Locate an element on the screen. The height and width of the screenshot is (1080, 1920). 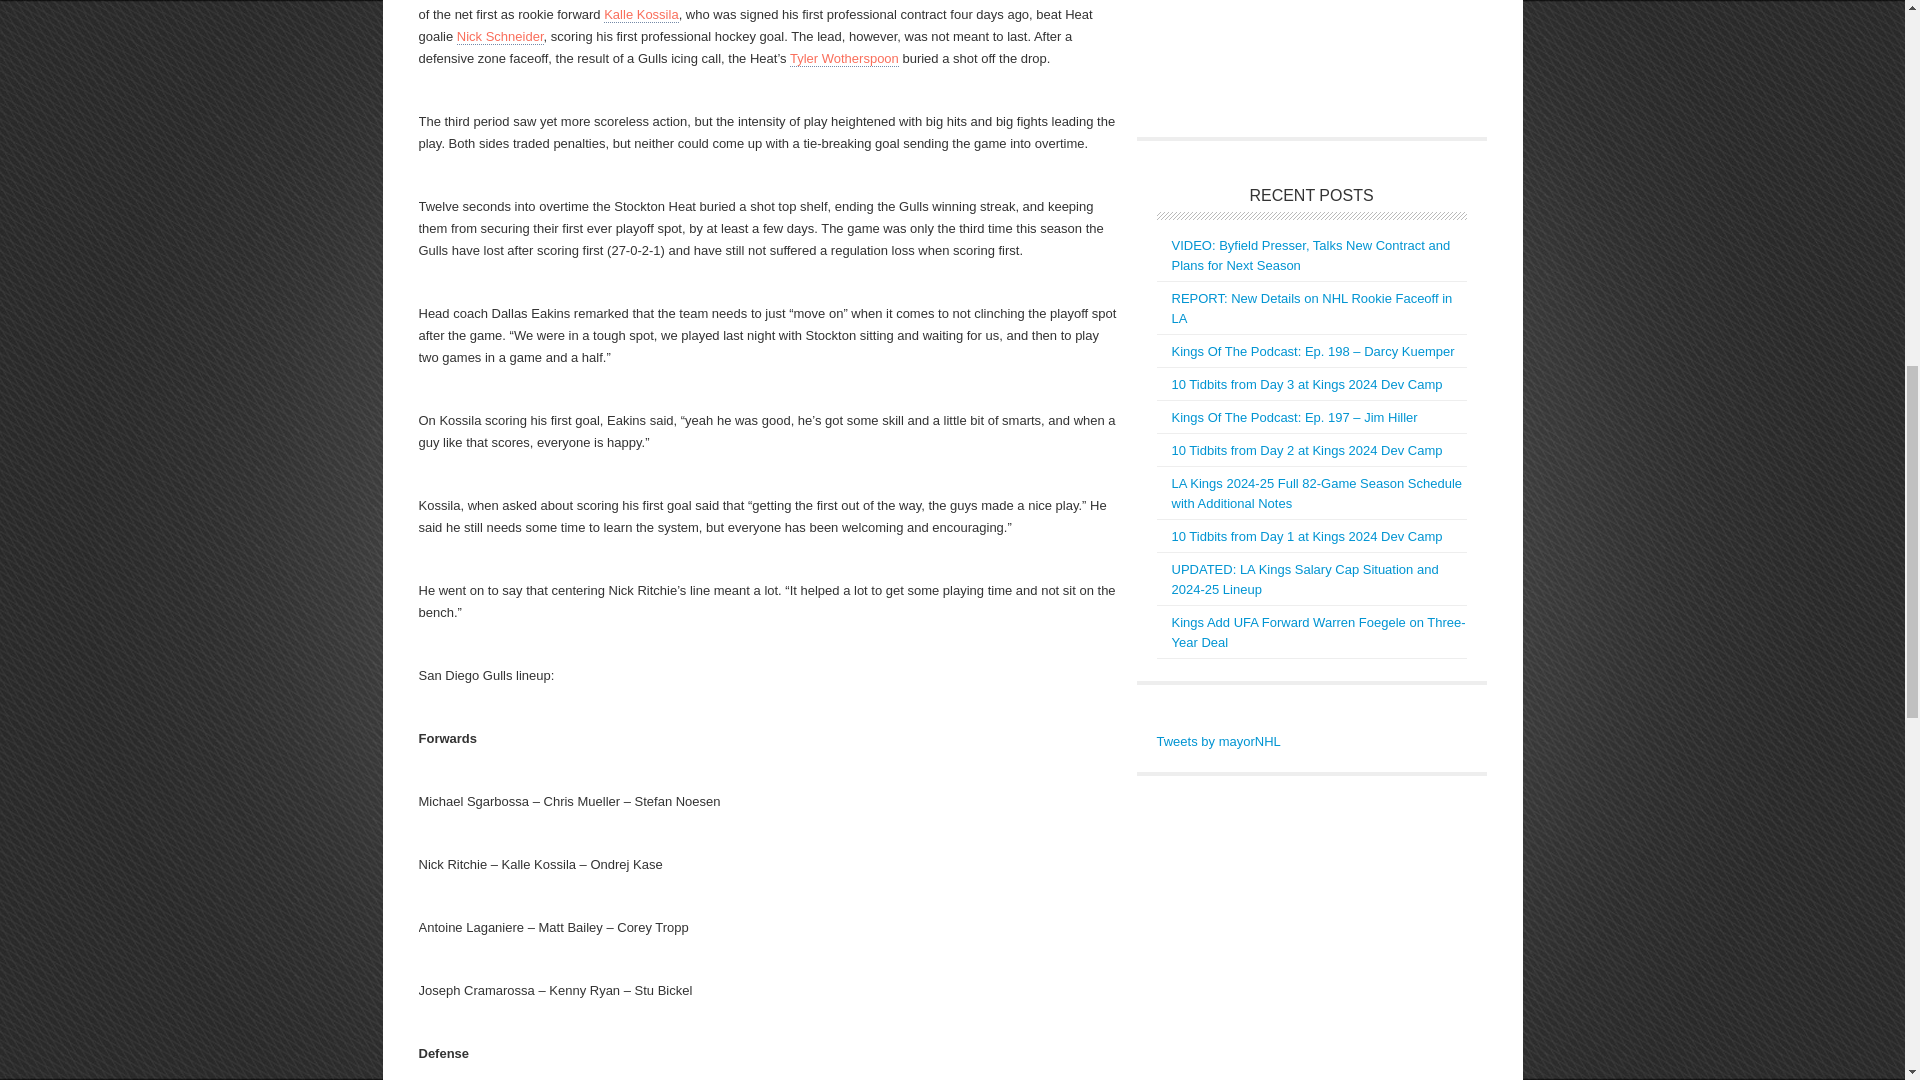
REPORT: New Details on NHL Rookie Faceoff in LA is located at coordinates (1312, 308).